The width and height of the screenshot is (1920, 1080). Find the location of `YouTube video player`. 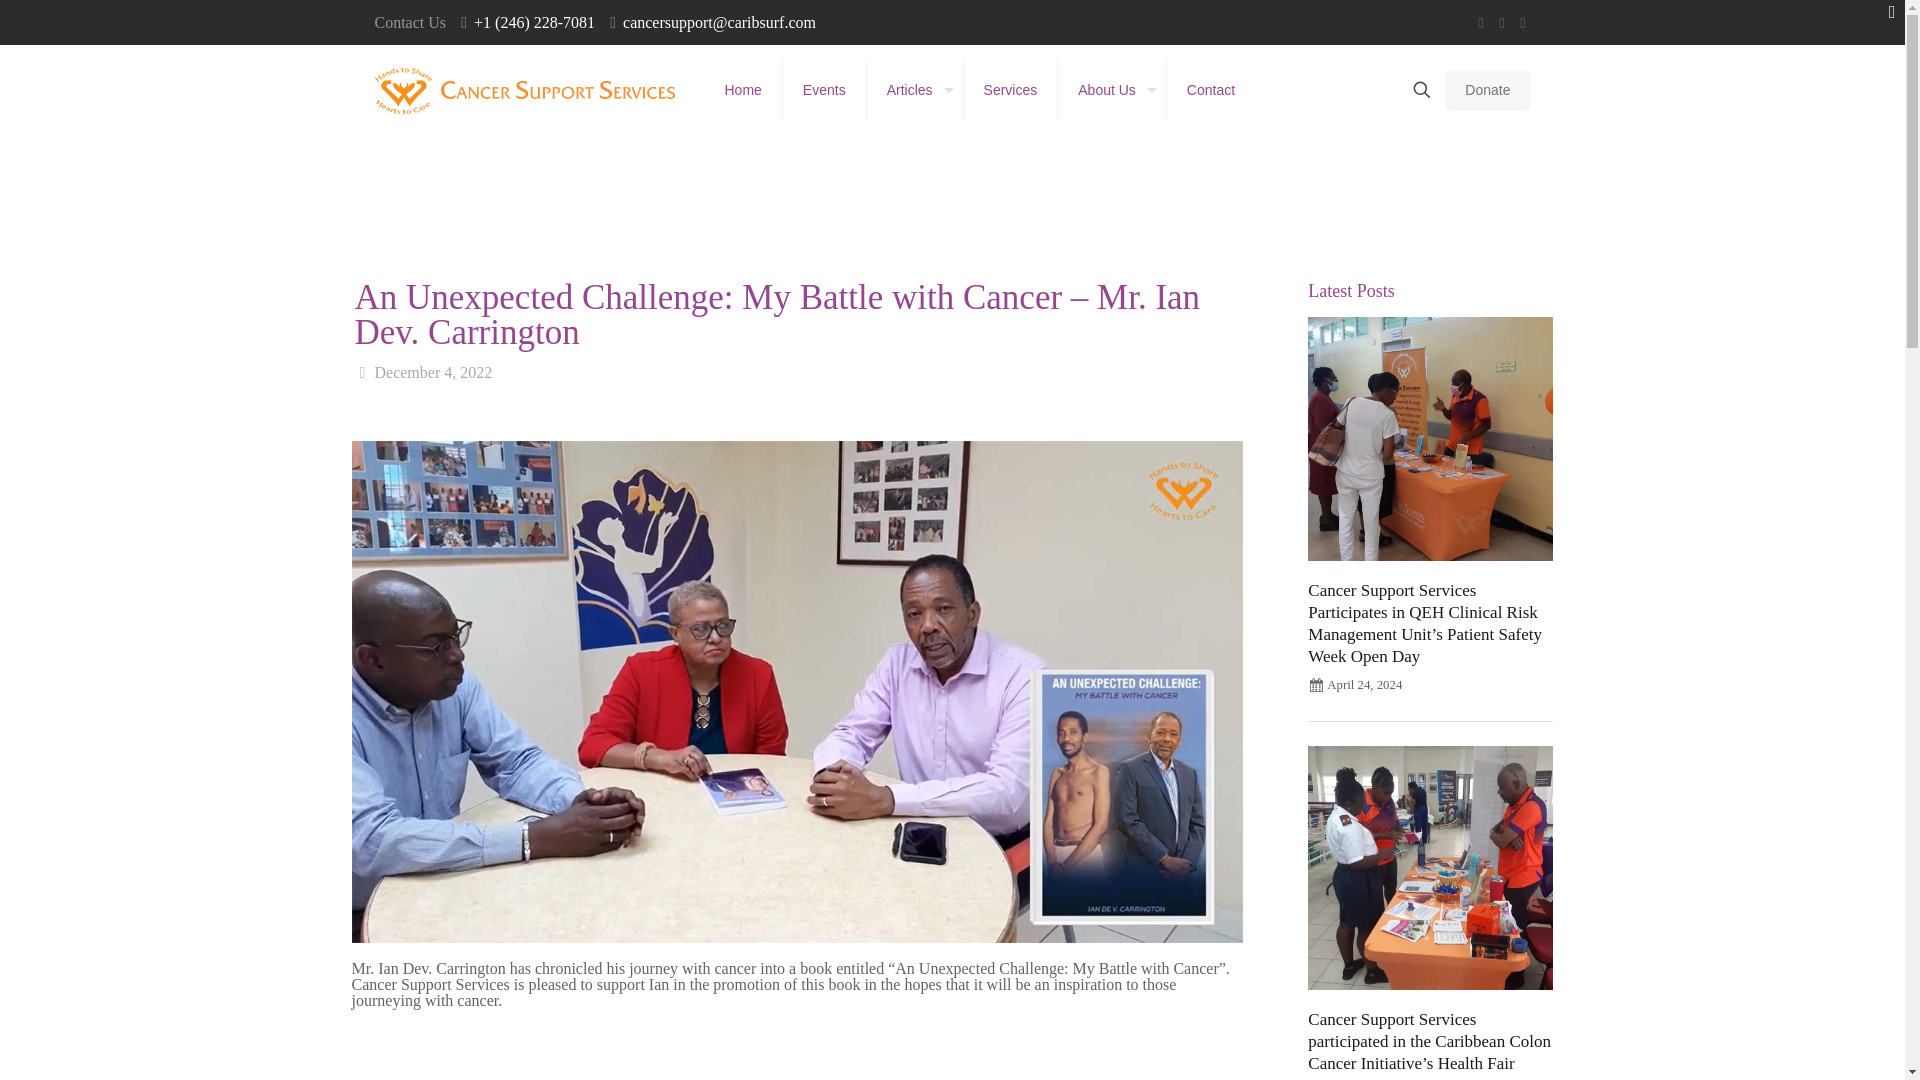

YouTube video player is located at coordinates (798, 1052).